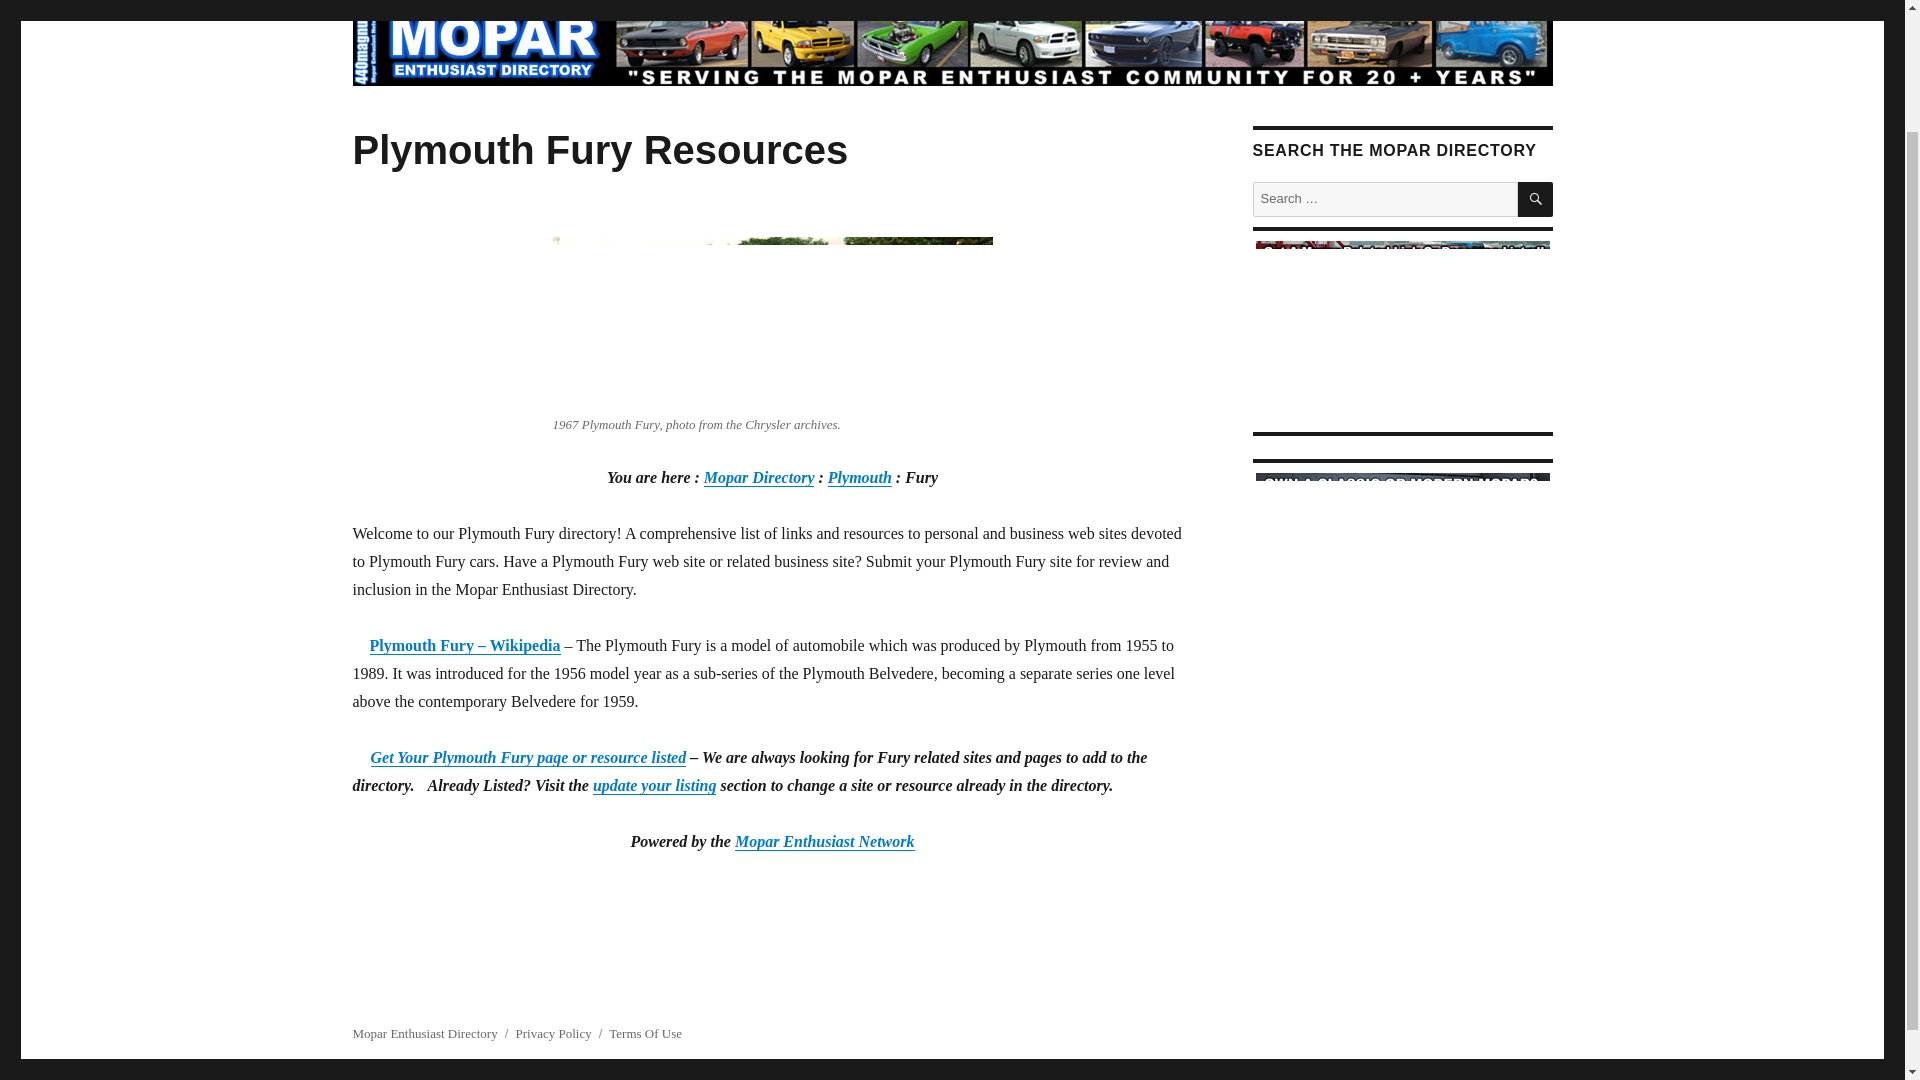 This screenshot has height=1080, width=1920. Describe the element at coordinates (1536, 200) in the screenshot. I see `SEARCH` at that location.